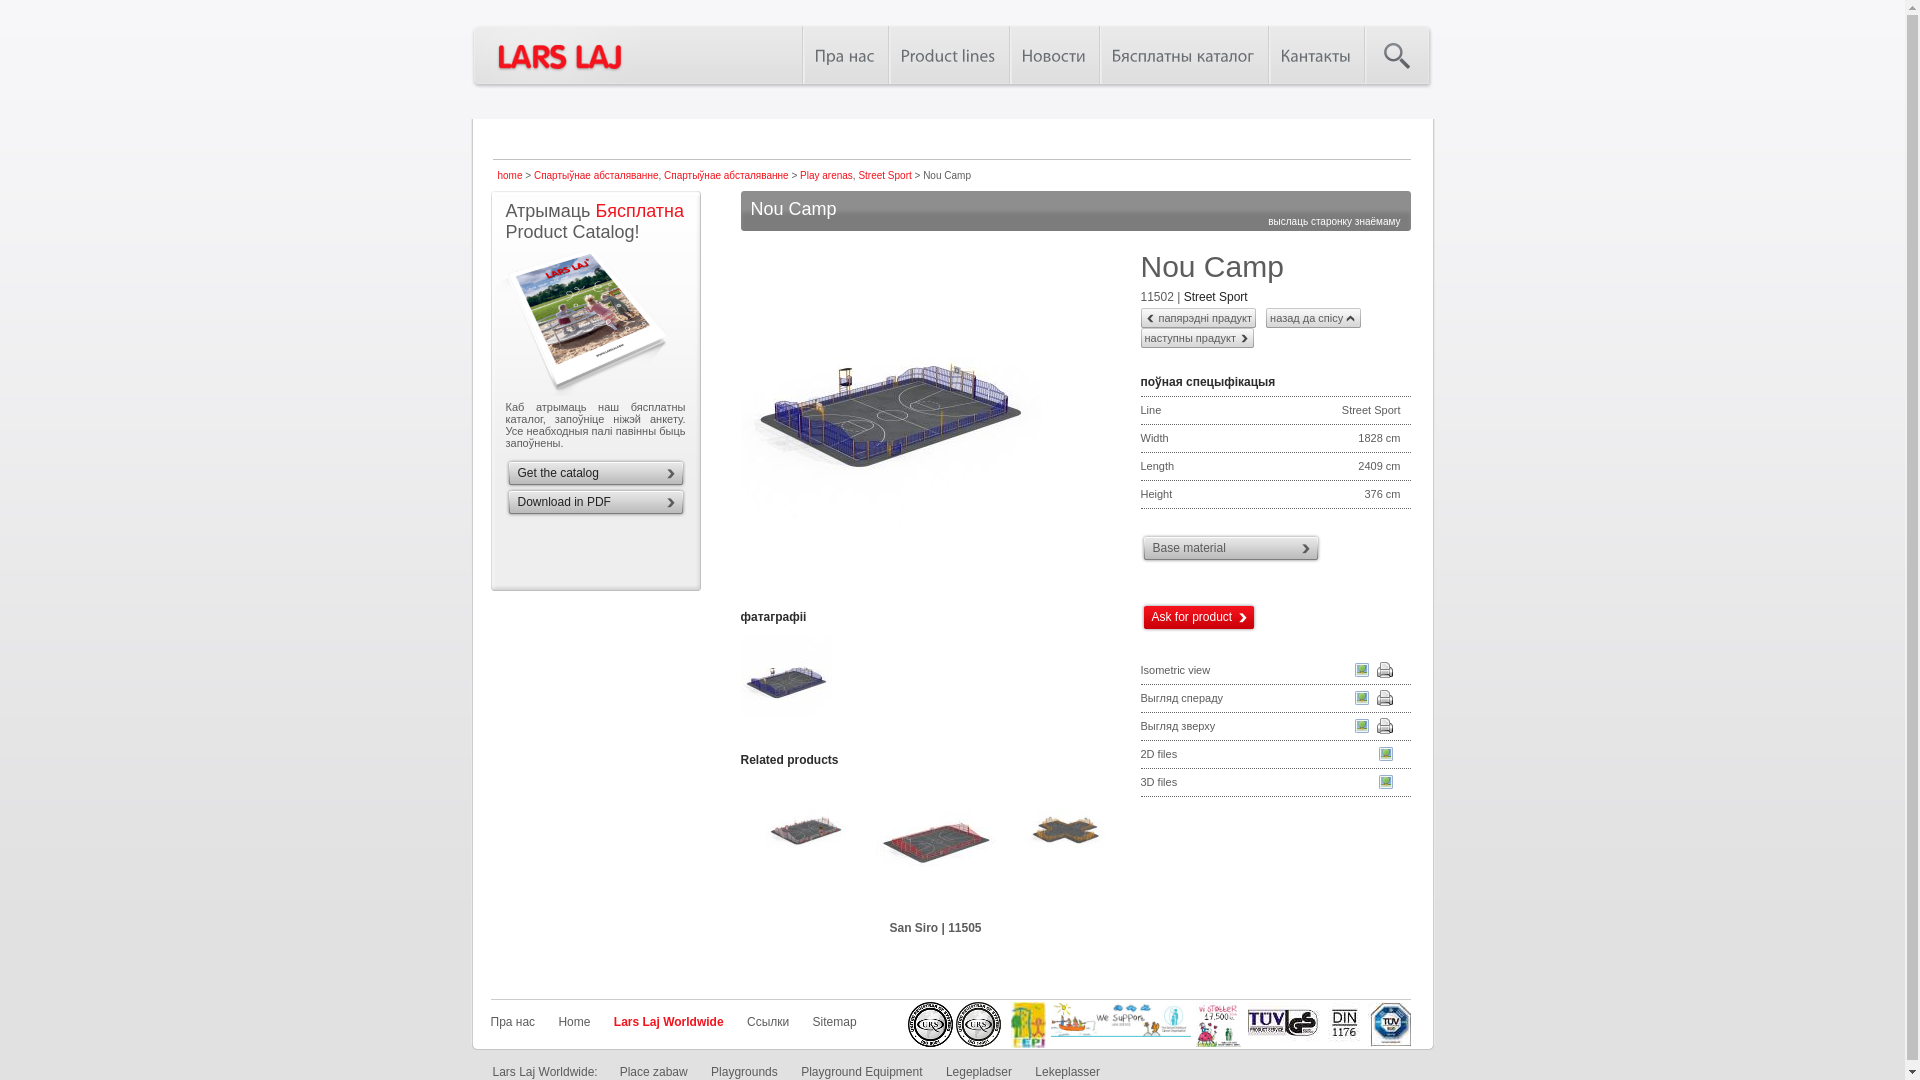 The height and width of the screenshot is (1080, 1920). I want to click on Maracana | 11510, so click(1065, 844).